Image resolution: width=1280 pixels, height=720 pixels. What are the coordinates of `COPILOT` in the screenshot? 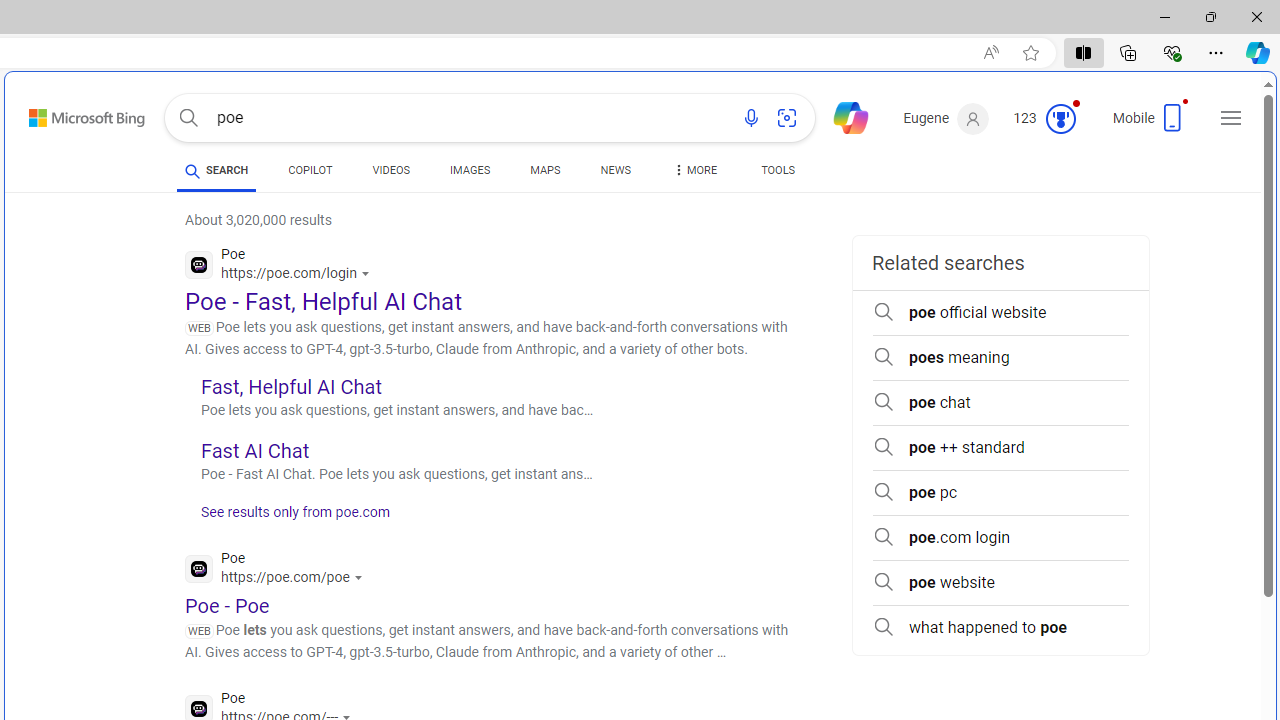 It's located at (310, 174).